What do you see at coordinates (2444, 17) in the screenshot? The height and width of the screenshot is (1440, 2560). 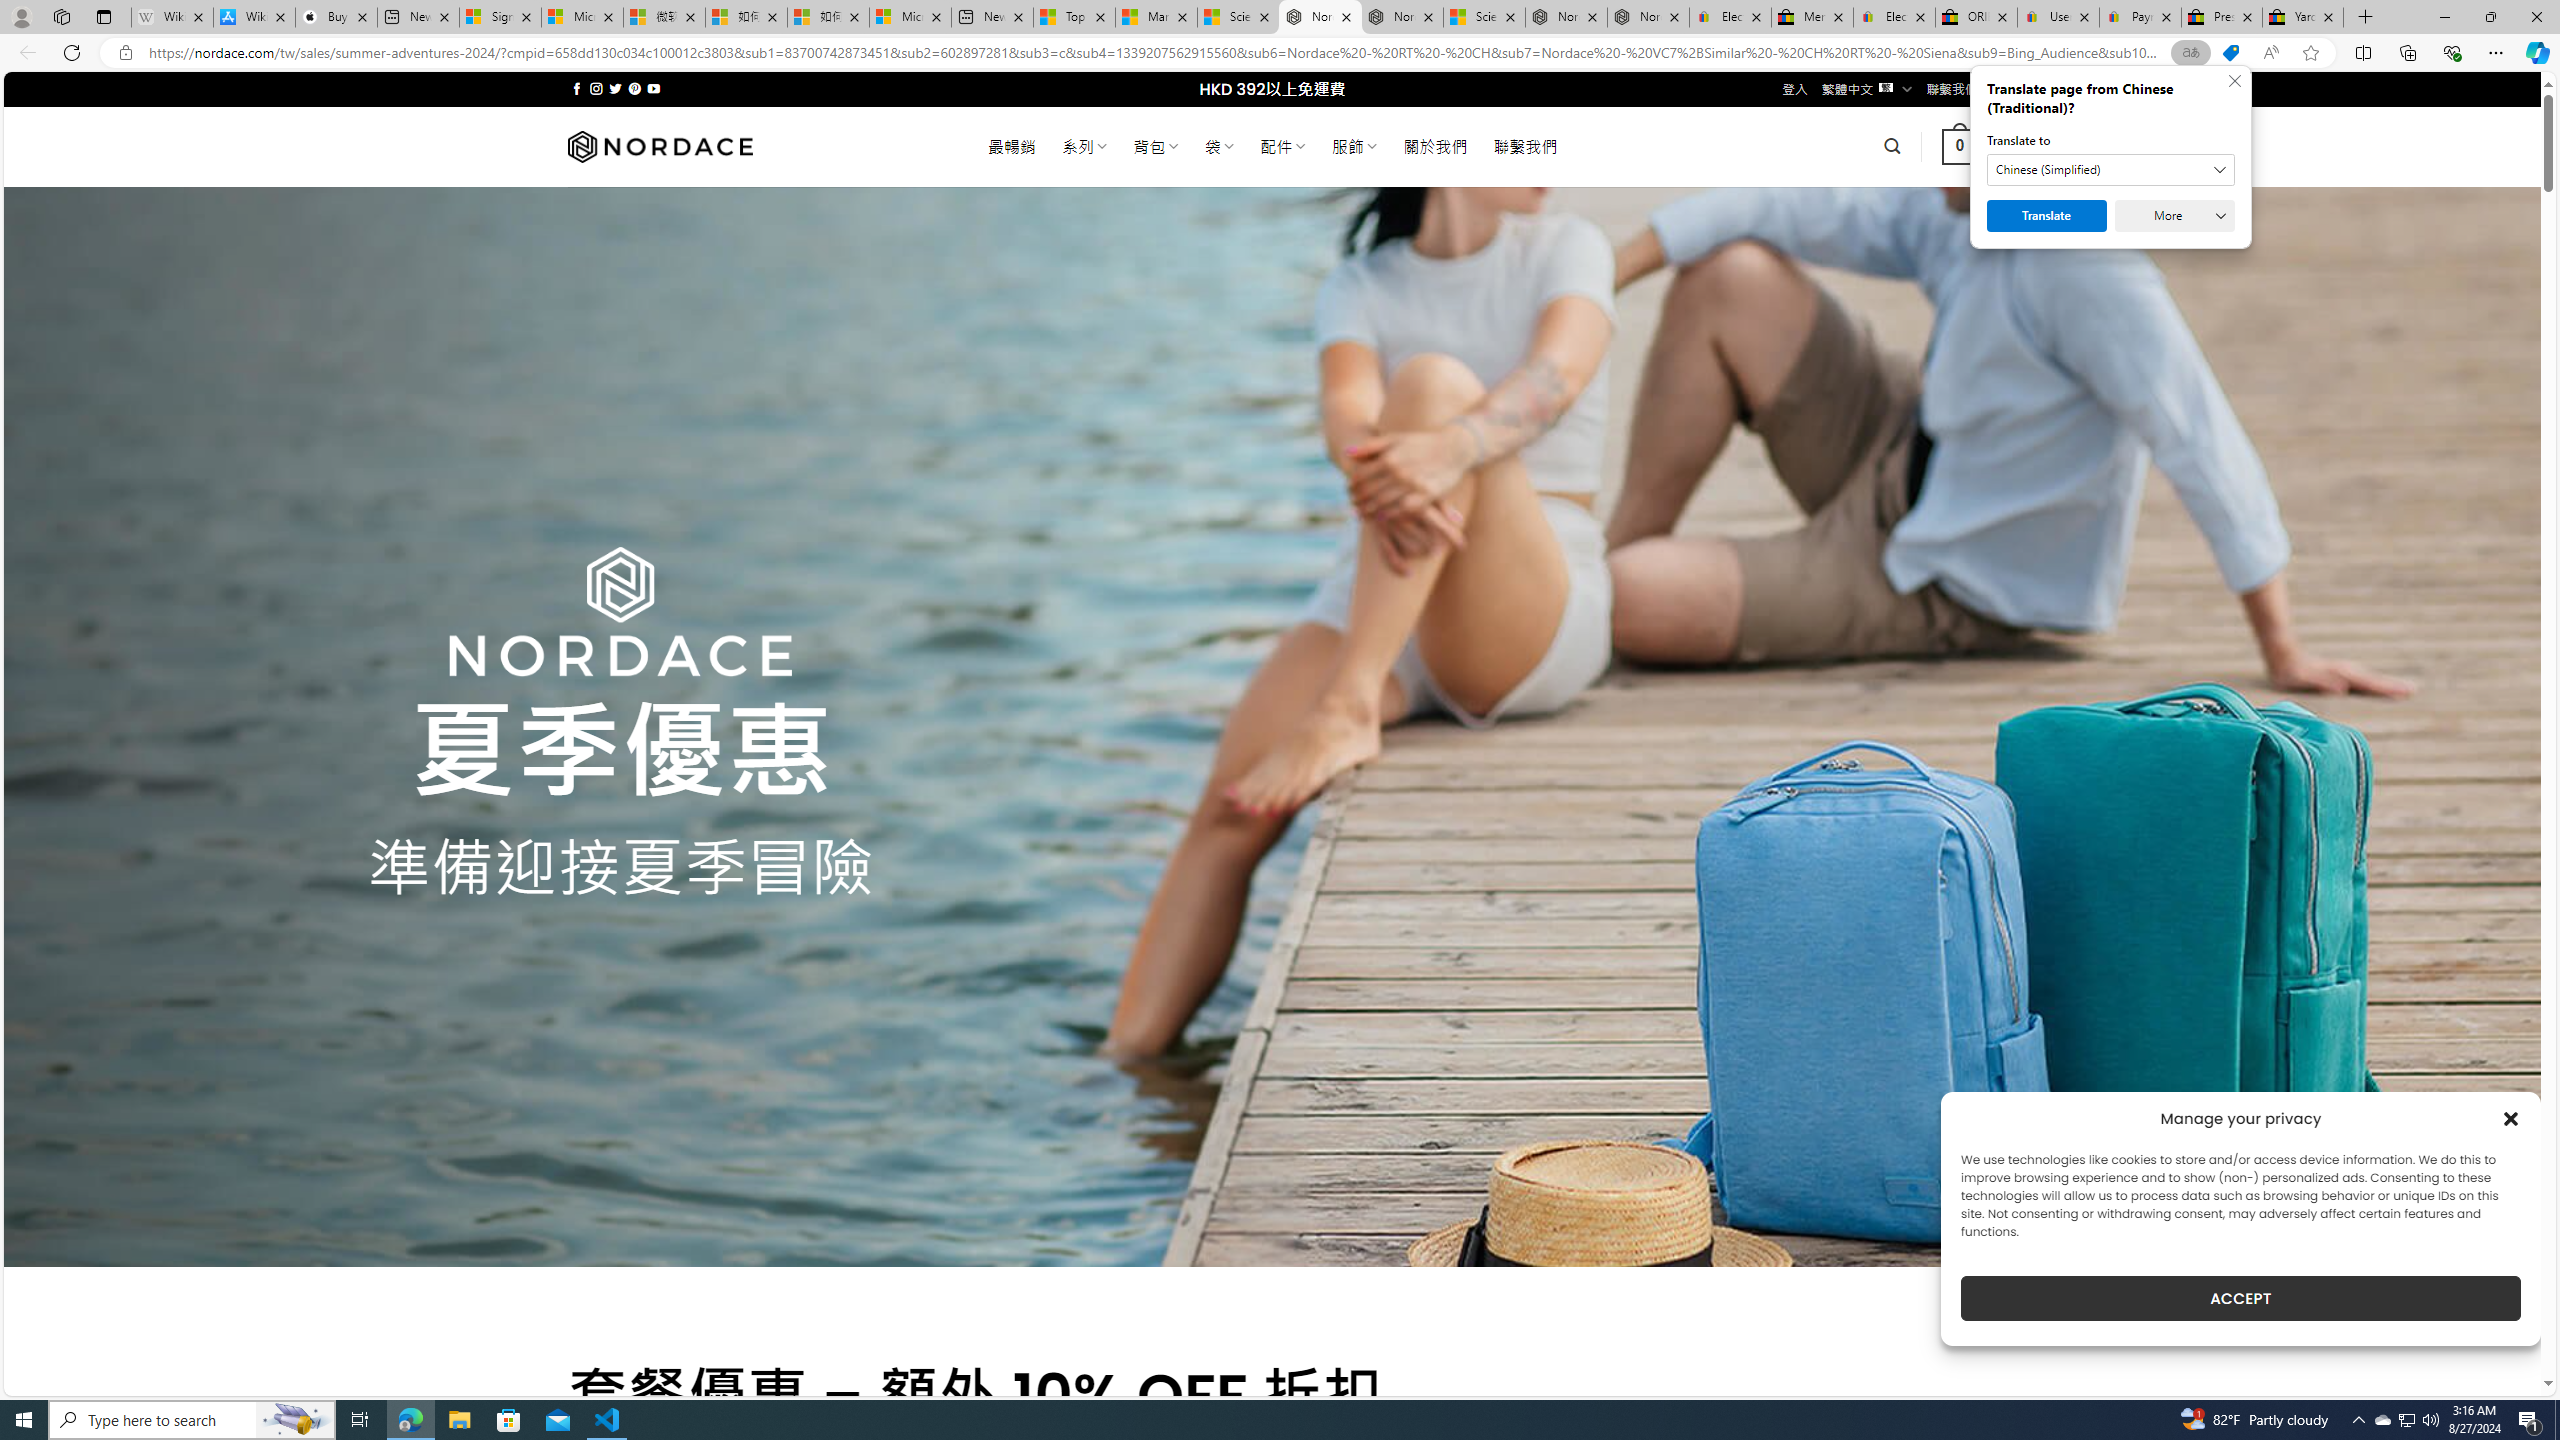 I see `Minimize` at bounding box center [2444, 17].